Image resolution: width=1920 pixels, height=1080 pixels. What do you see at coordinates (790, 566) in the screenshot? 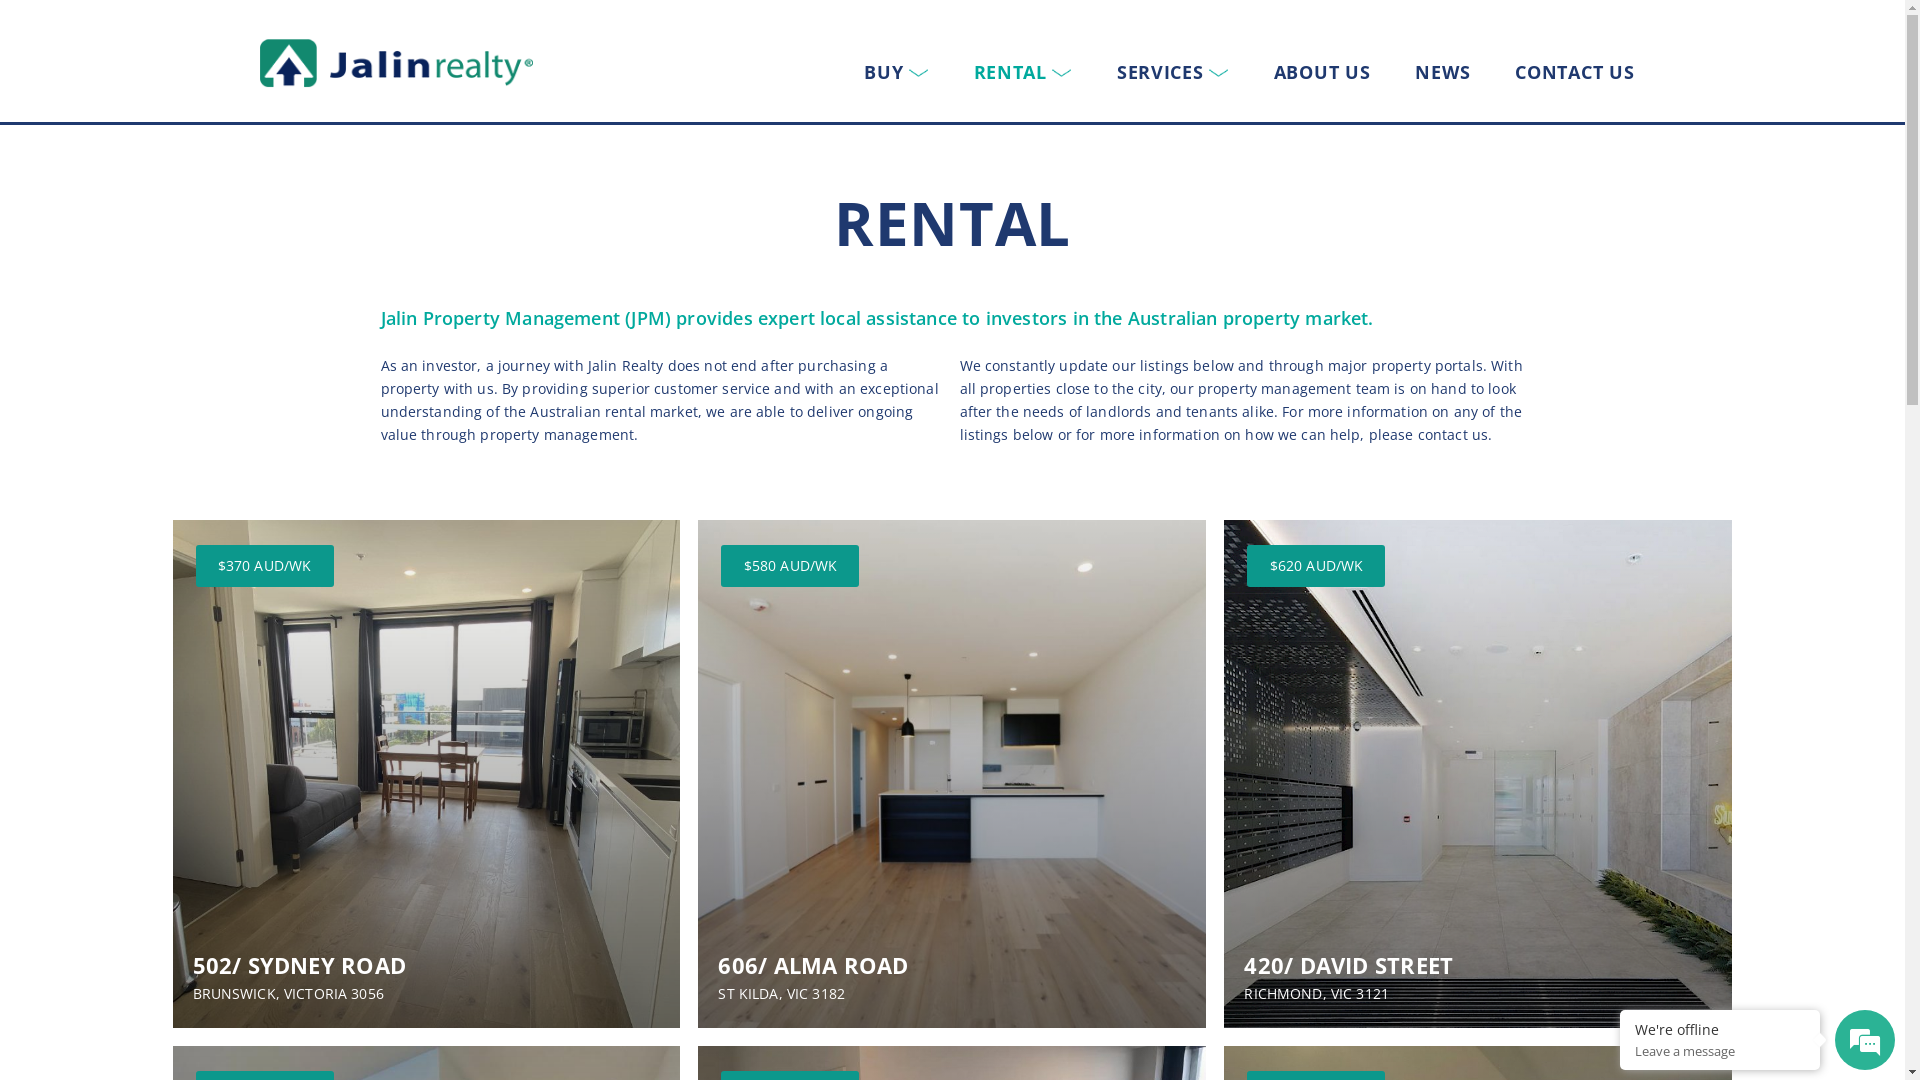
I see `$580 AUD/WK` at bounding box center [790, 566].